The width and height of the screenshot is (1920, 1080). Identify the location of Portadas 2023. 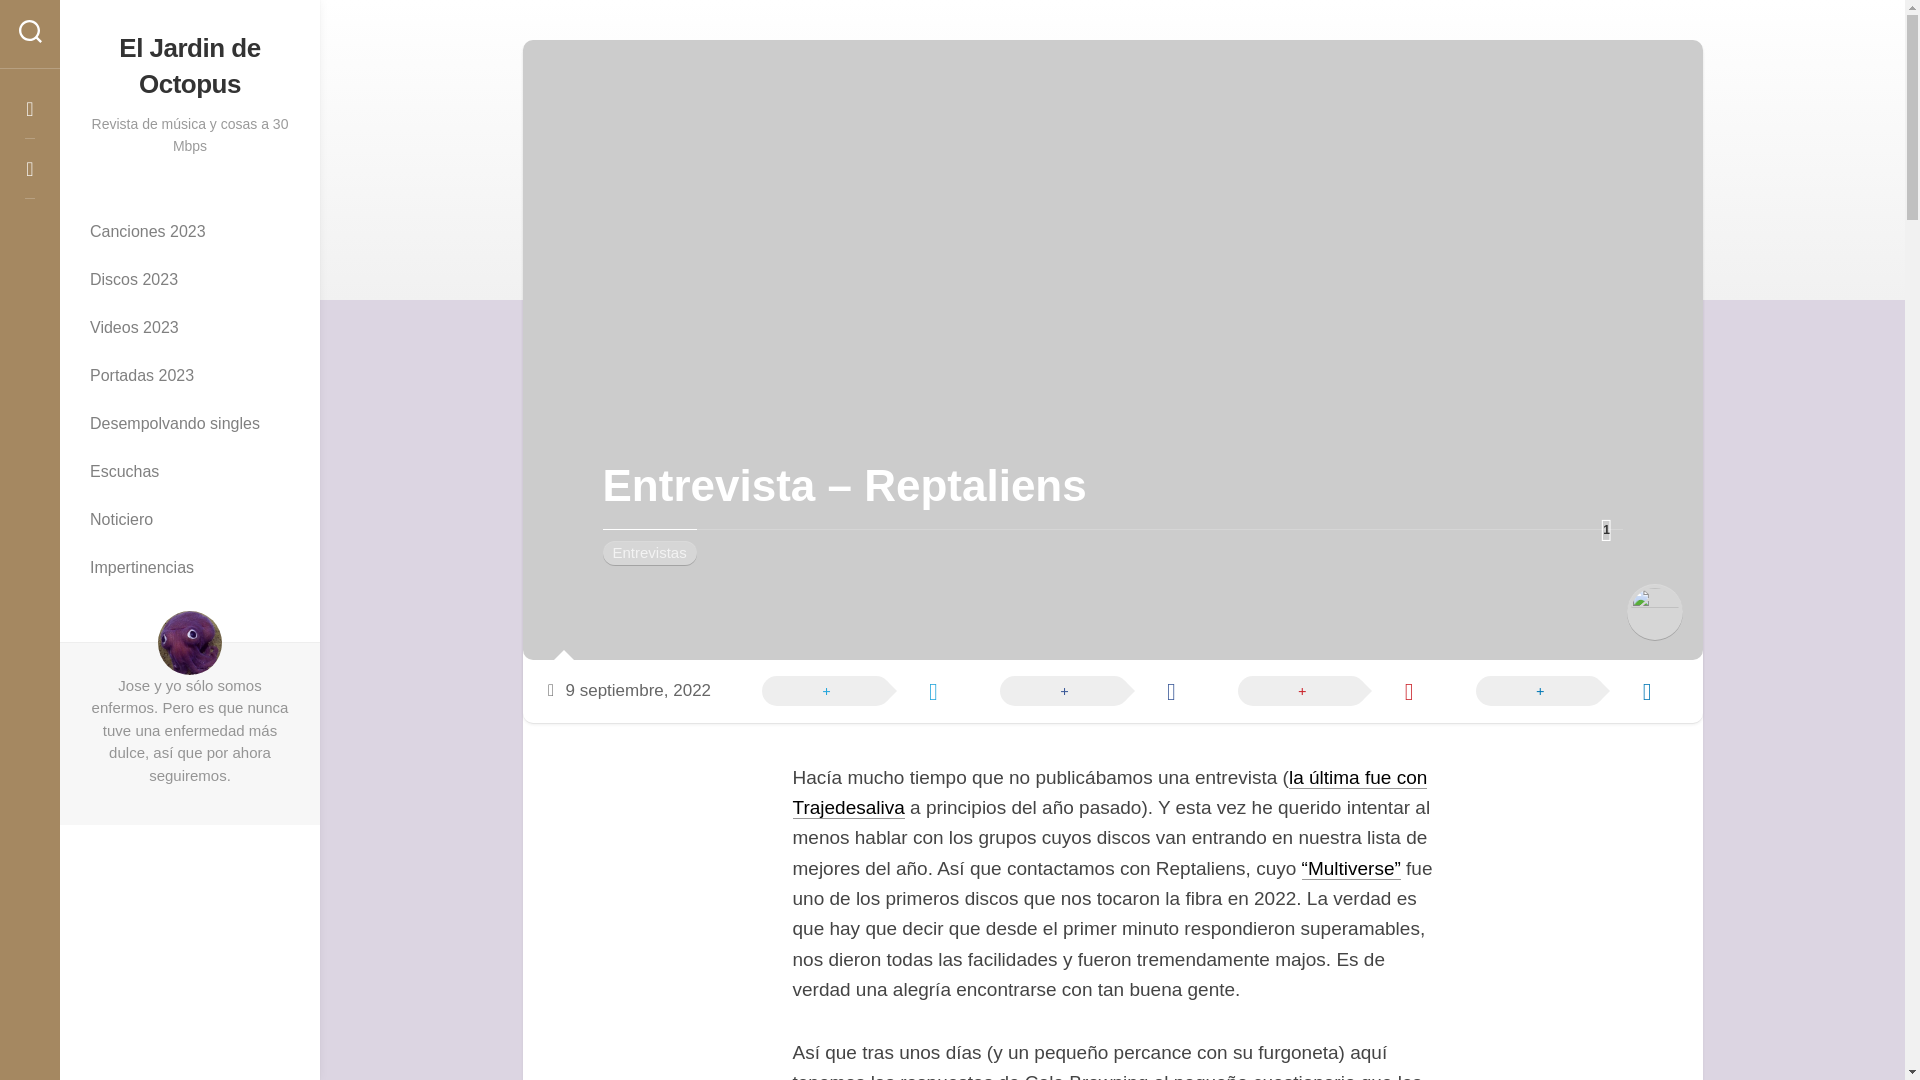
(190, 376).